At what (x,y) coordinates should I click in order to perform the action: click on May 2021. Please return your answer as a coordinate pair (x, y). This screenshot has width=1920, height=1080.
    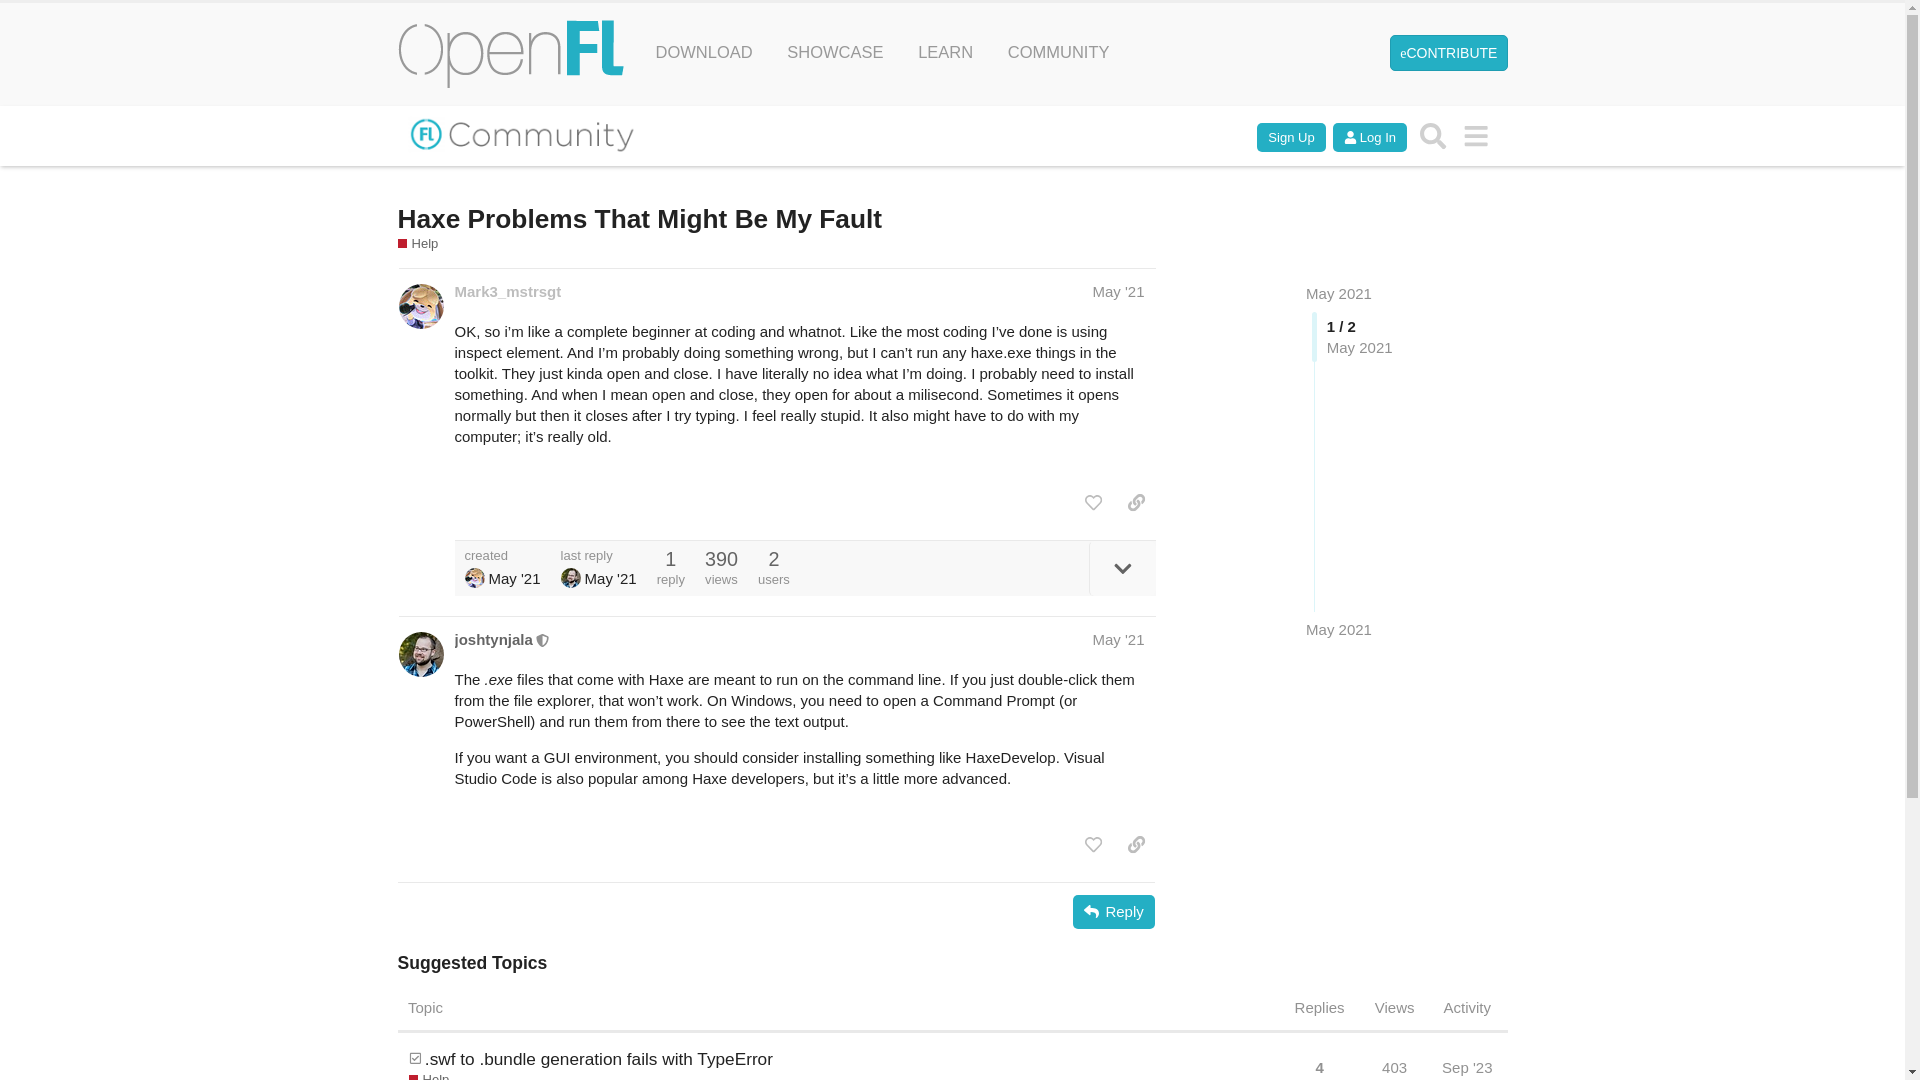
    Looking at the image, I should click on (1338, 294).